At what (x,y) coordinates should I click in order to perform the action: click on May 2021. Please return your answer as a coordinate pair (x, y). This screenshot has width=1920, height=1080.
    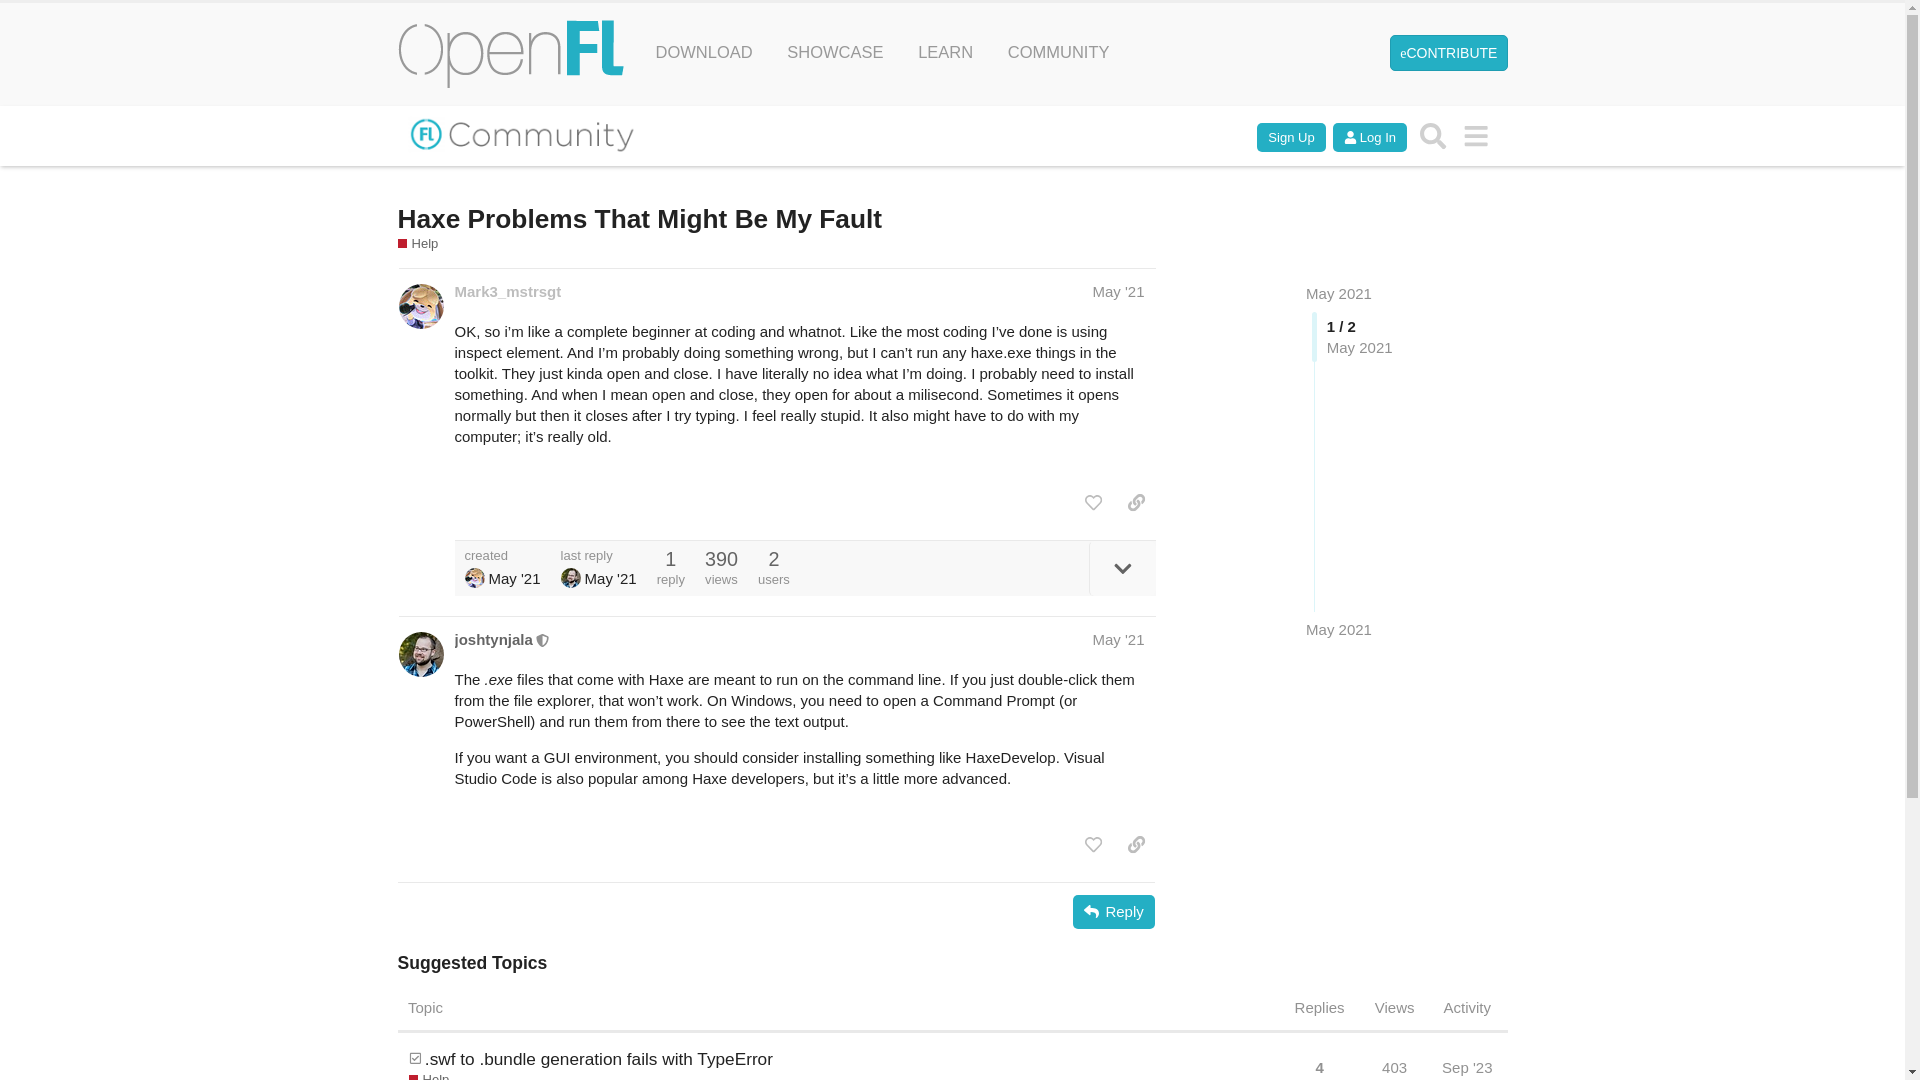
    Looking at the image, I should click on (1338, 294).